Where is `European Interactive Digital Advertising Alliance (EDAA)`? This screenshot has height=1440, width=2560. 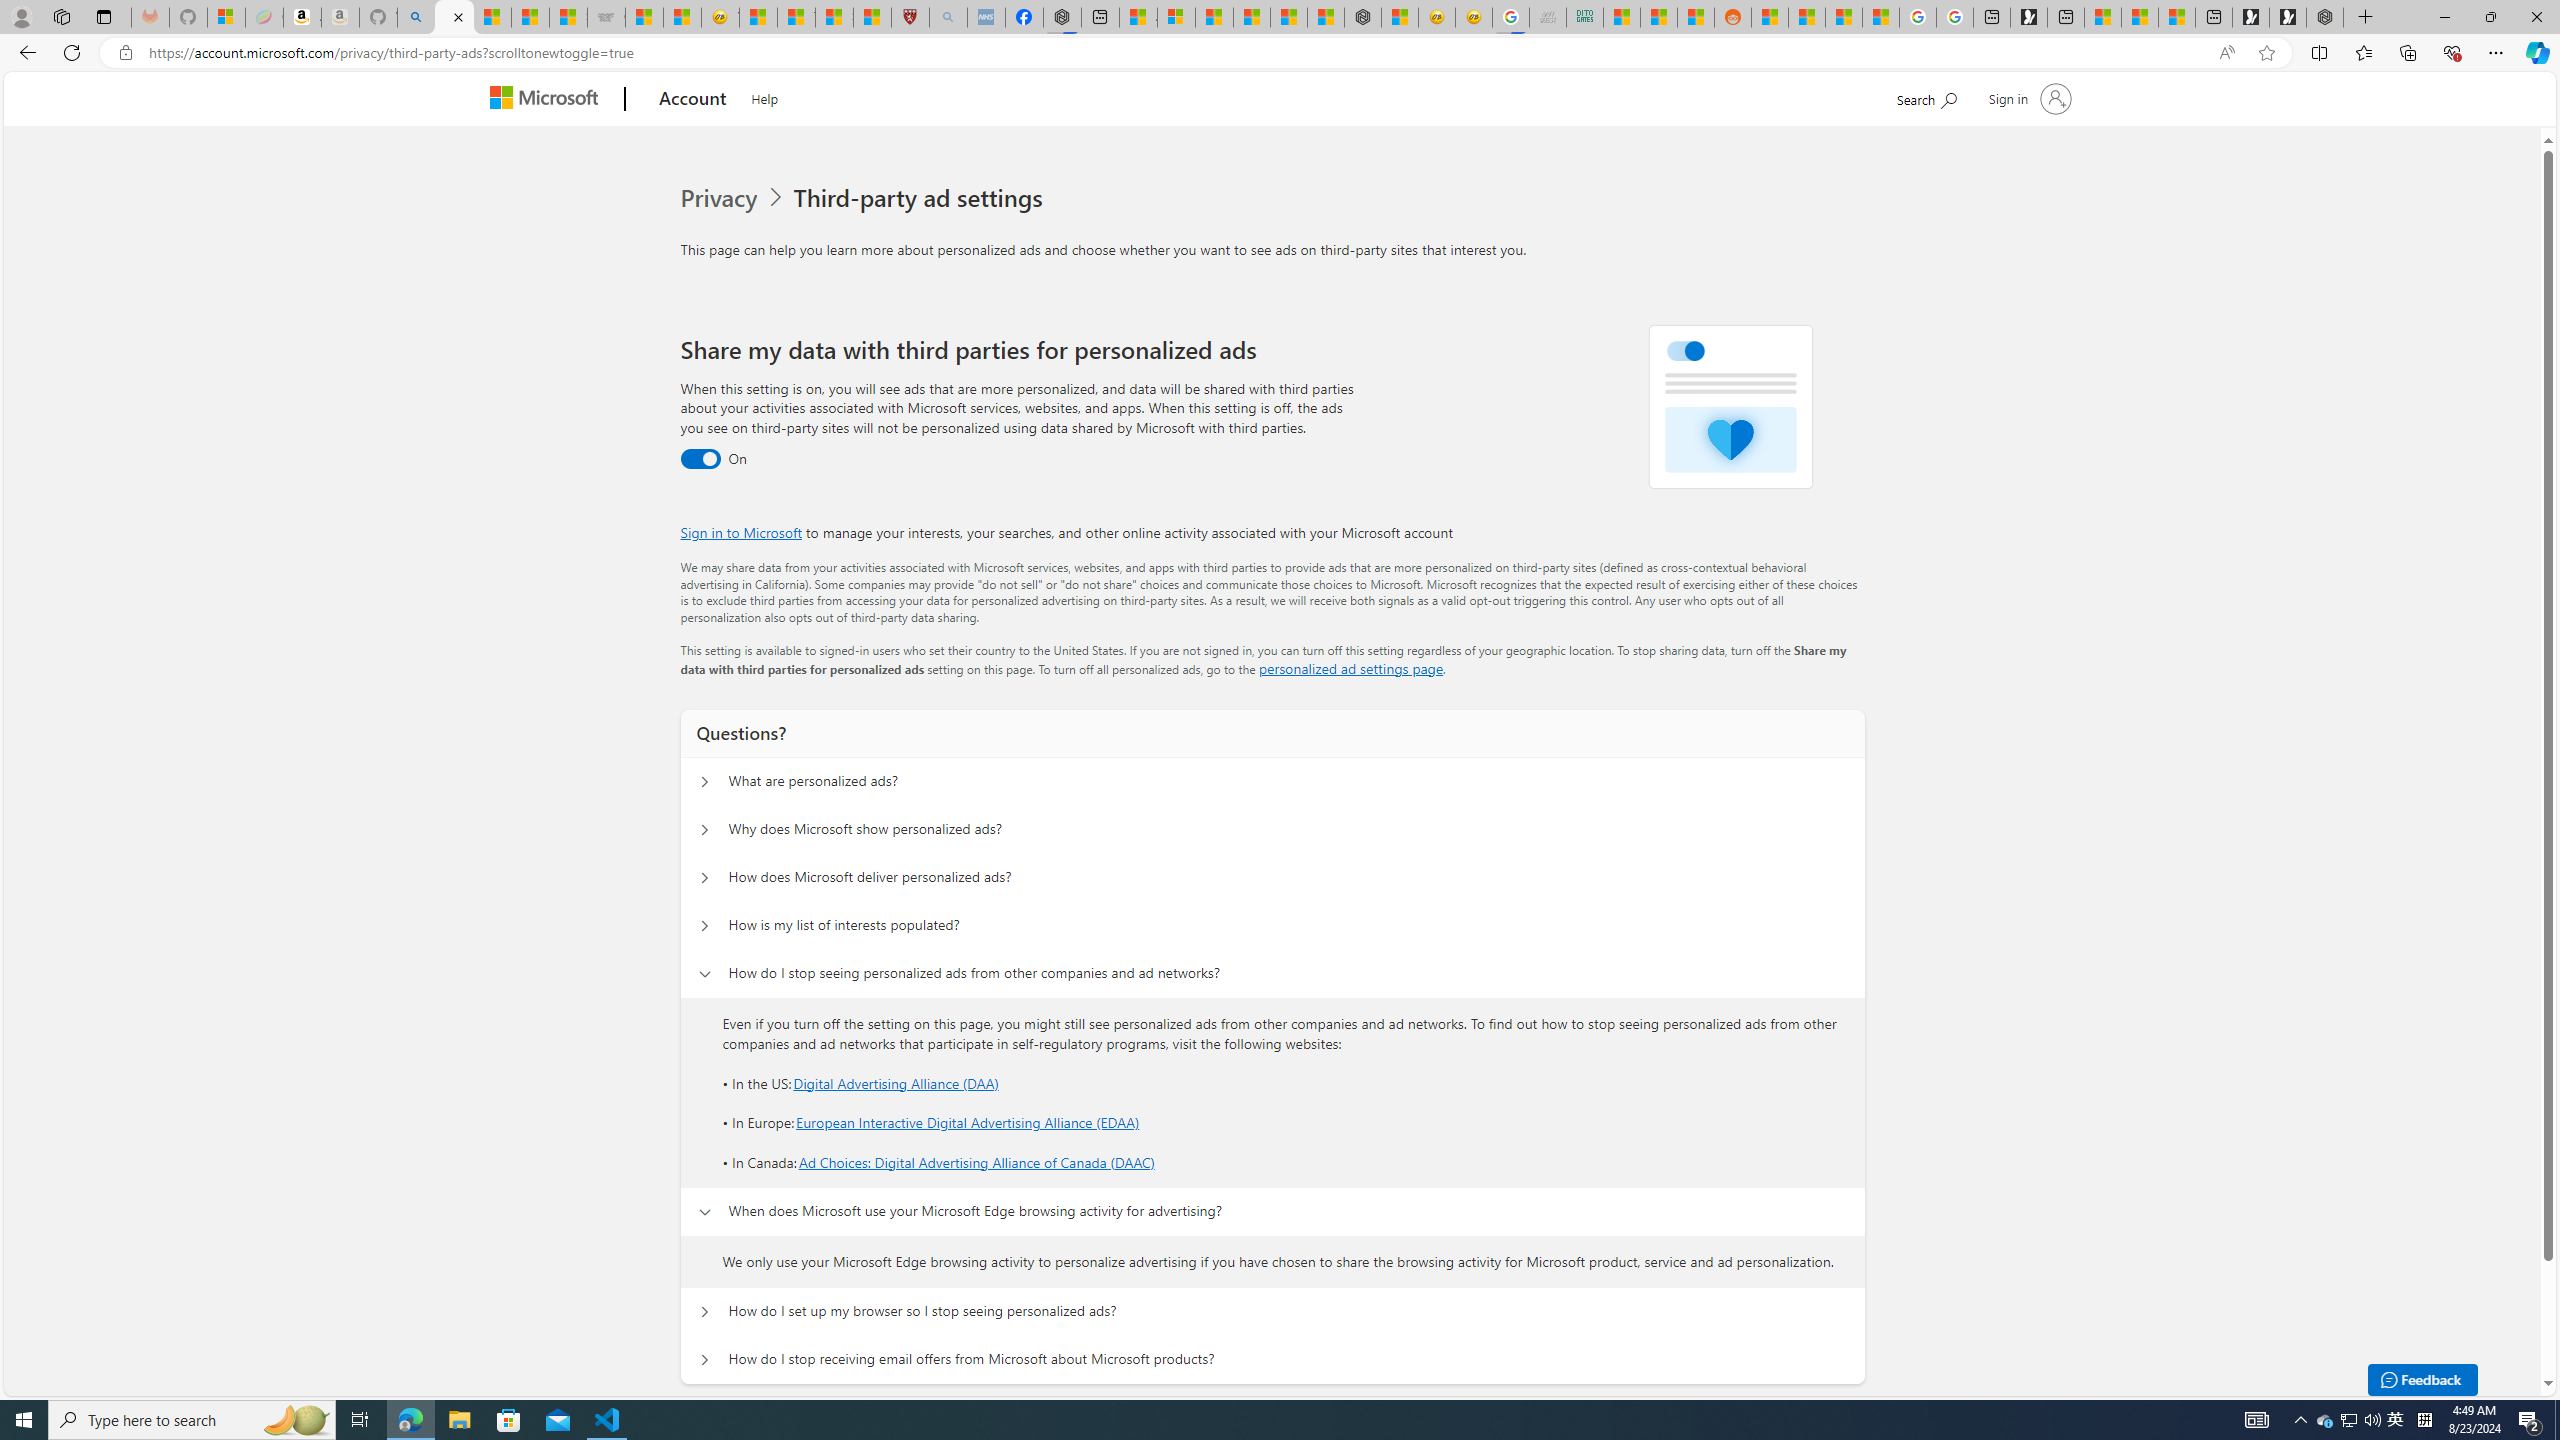 European Interactive Digital Advertising Alliance (EDAA) is located at coordinates (968, 1123).